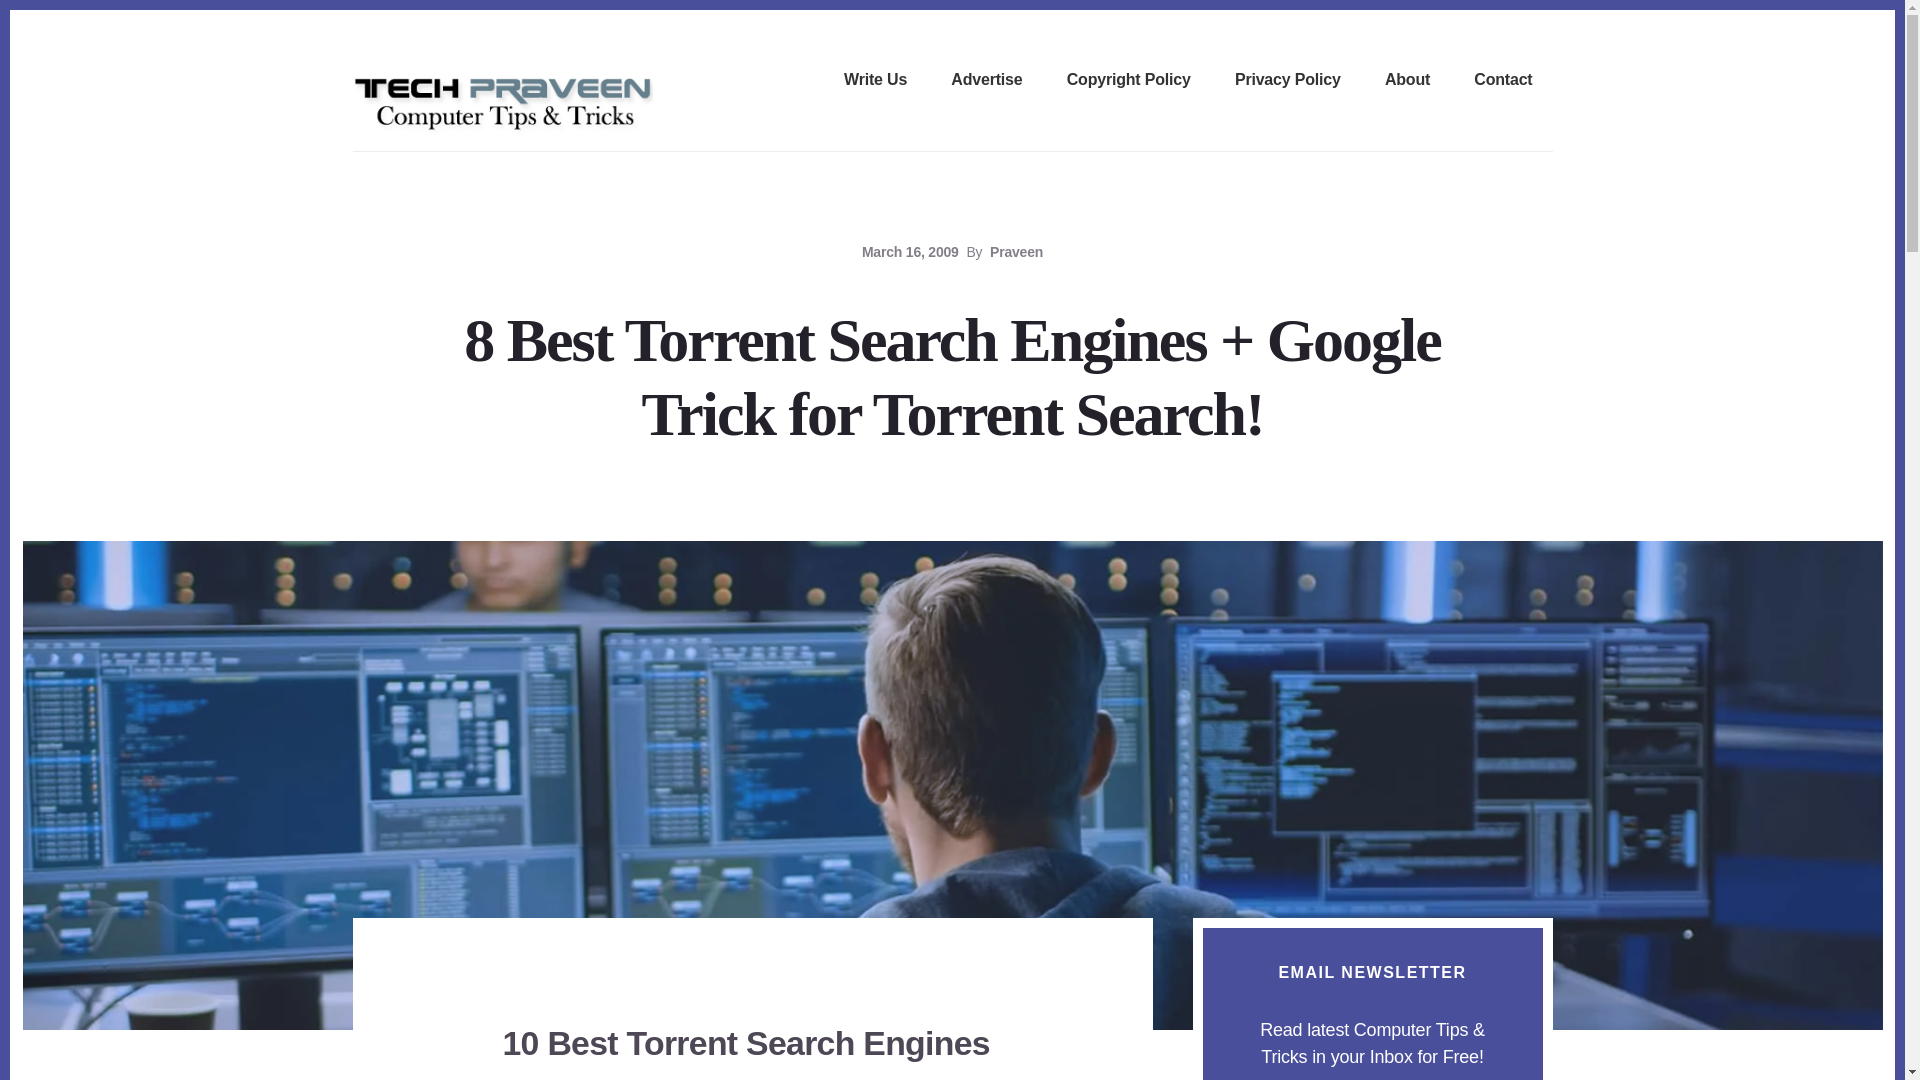  Describe the element at coordinates (875, 81) in the screenshot. I see `Write Us` at that location.